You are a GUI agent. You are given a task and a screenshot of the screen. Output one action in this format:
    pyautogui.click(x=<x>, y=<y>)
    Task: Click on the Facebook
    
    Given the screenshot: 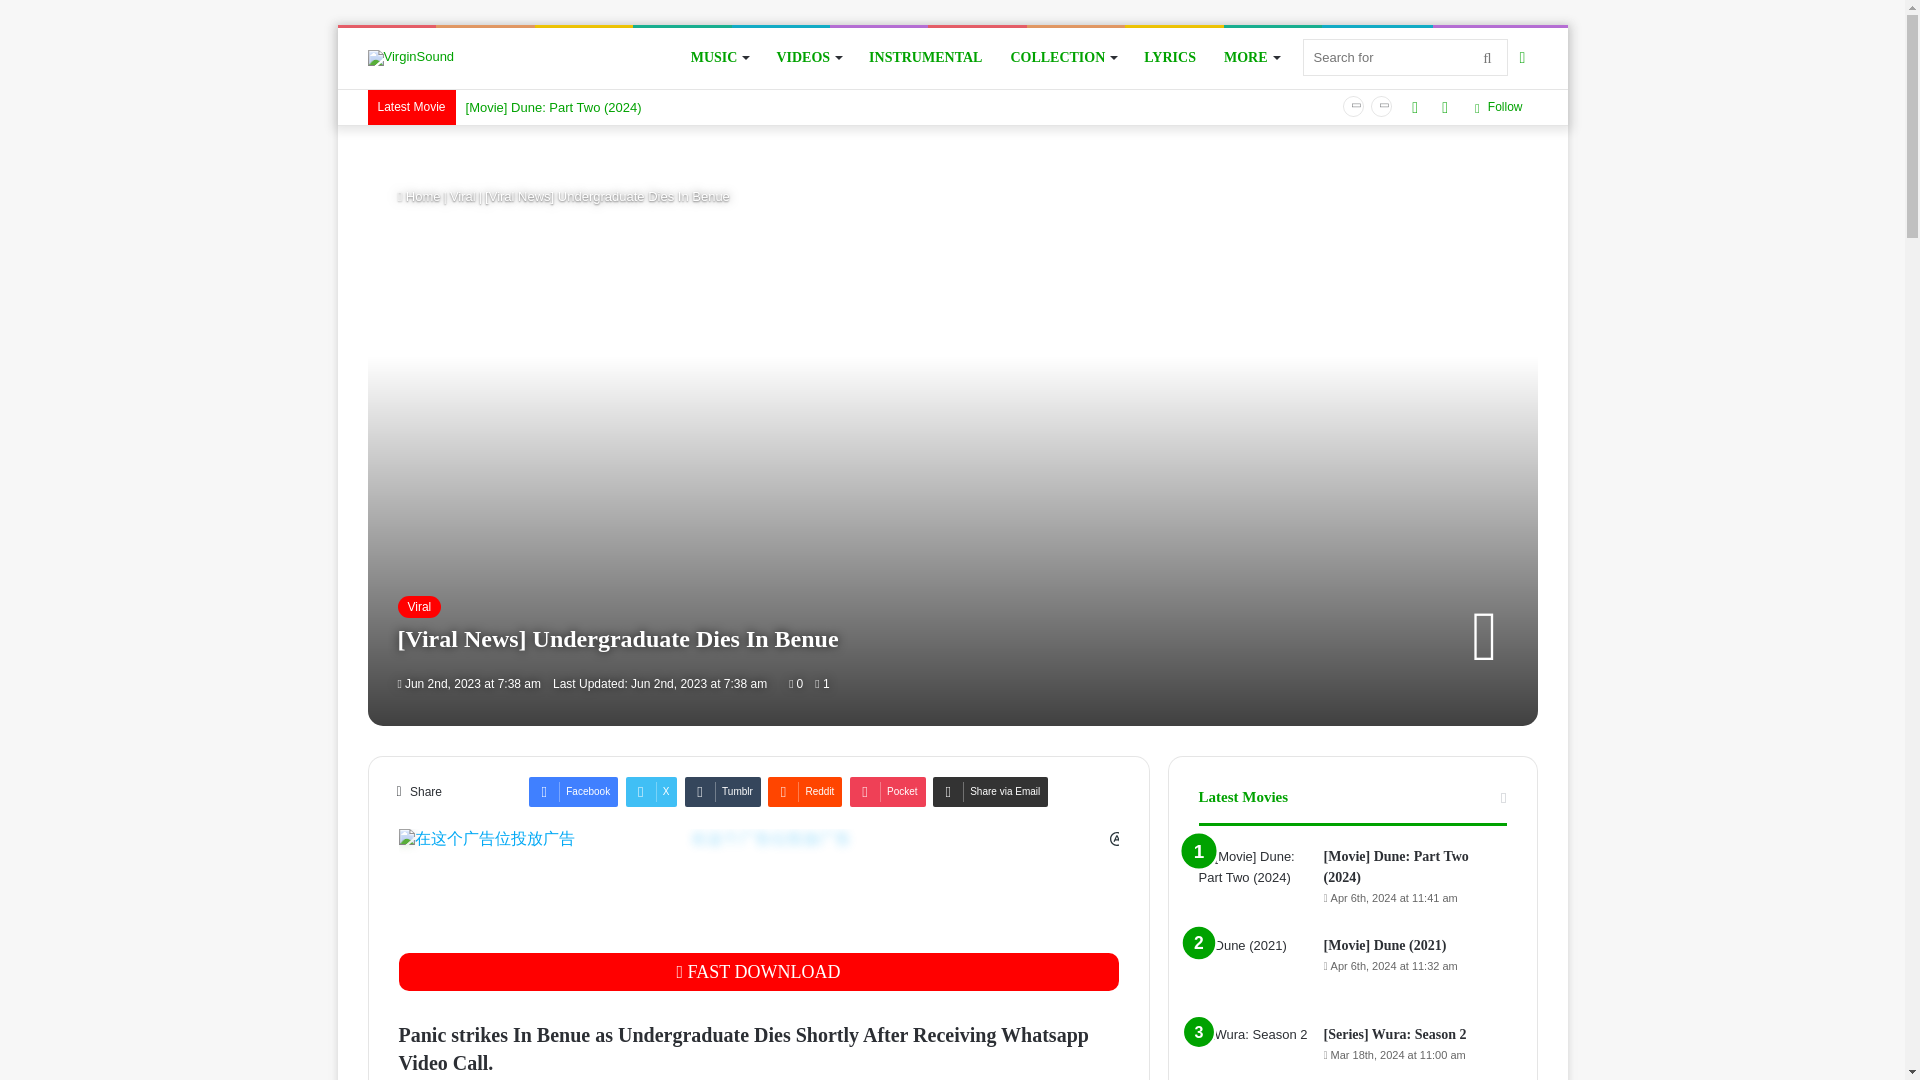 What is the action you would take?
    pyautogui.click(x=574, y=791)
    